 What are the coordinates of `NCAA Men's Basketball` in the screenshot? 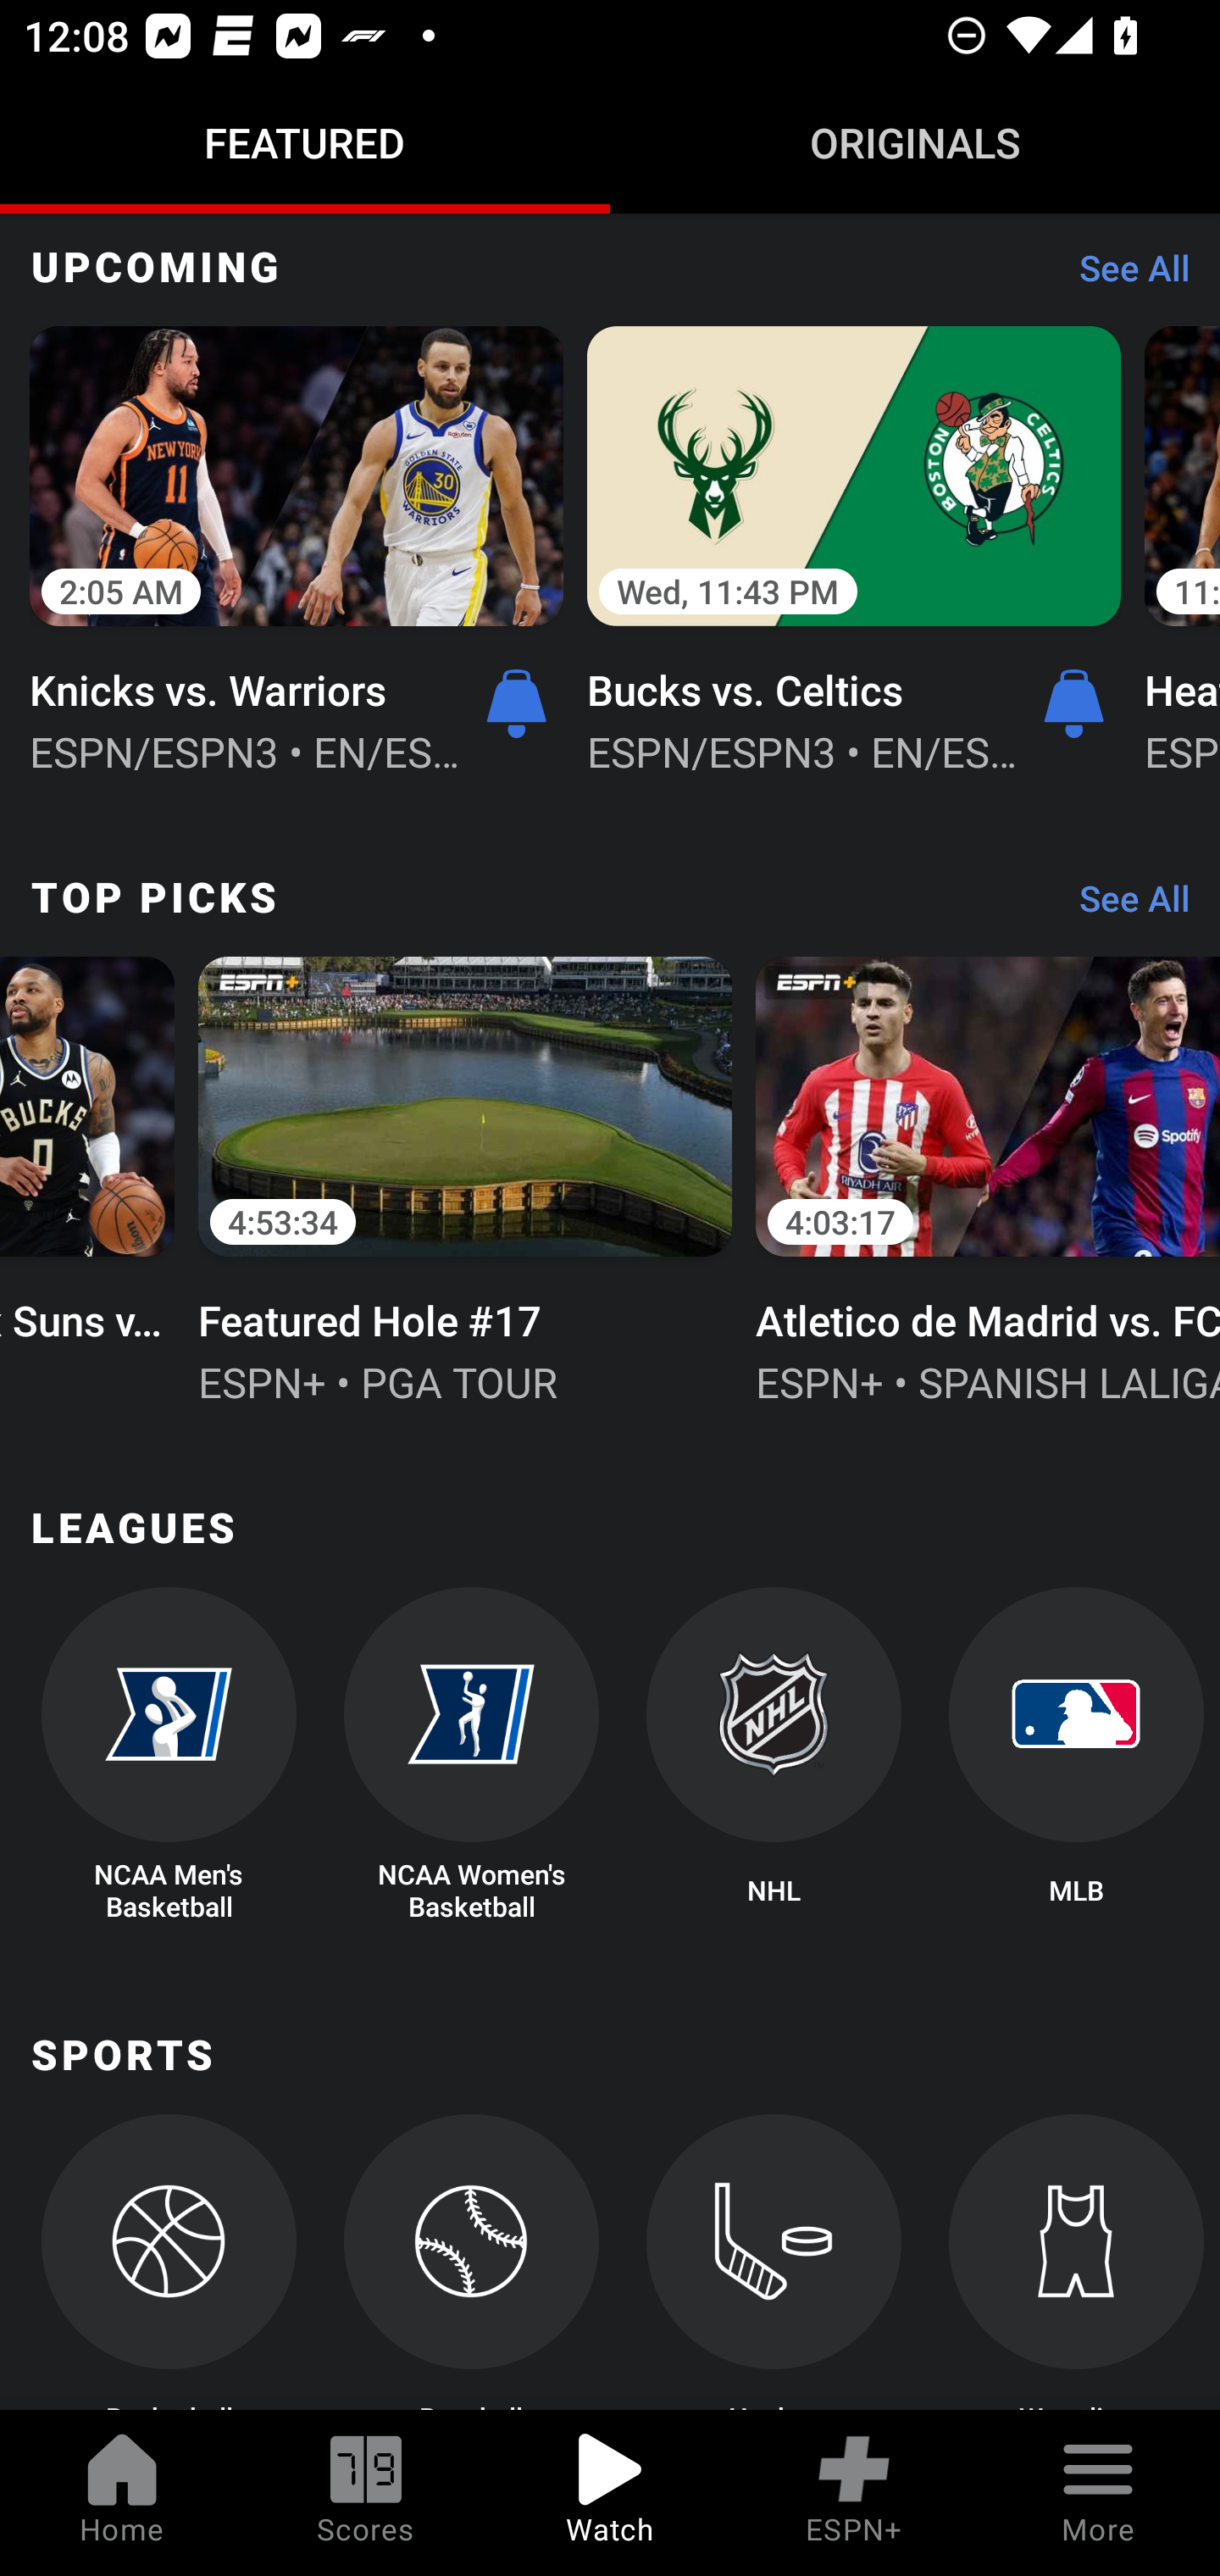 It's located at (168, 1755).